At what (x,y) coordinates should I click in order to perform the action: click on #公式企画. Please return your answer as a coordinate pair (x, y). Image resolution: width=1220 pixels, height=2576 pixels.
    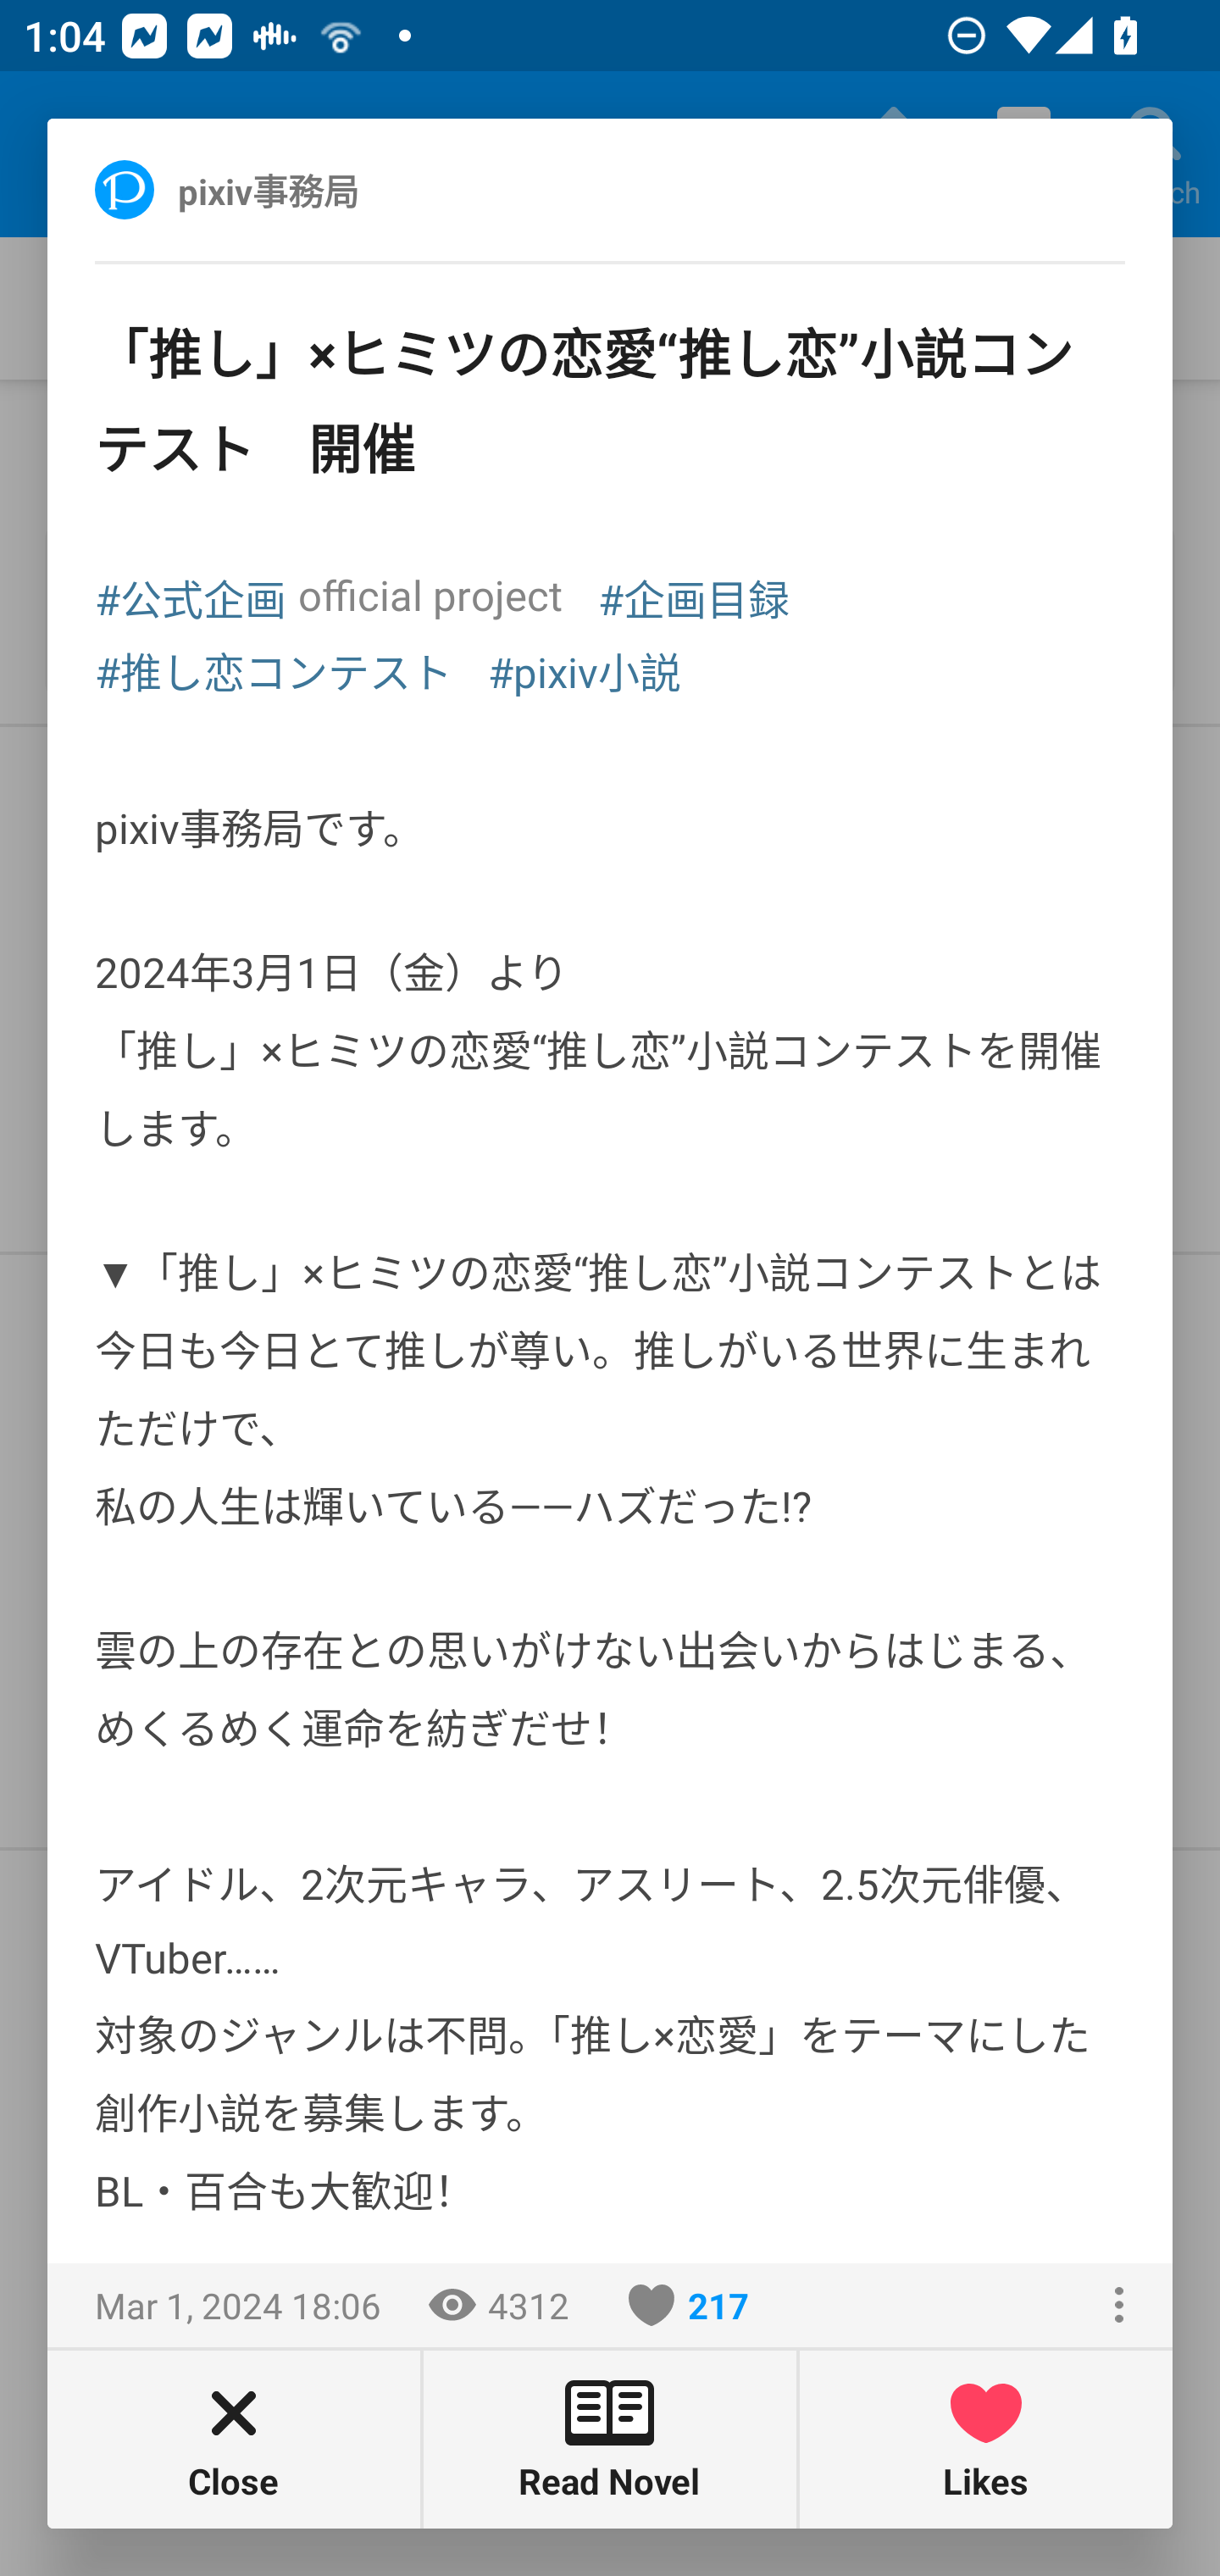
    Looking at the image, I should click on (191, 597).